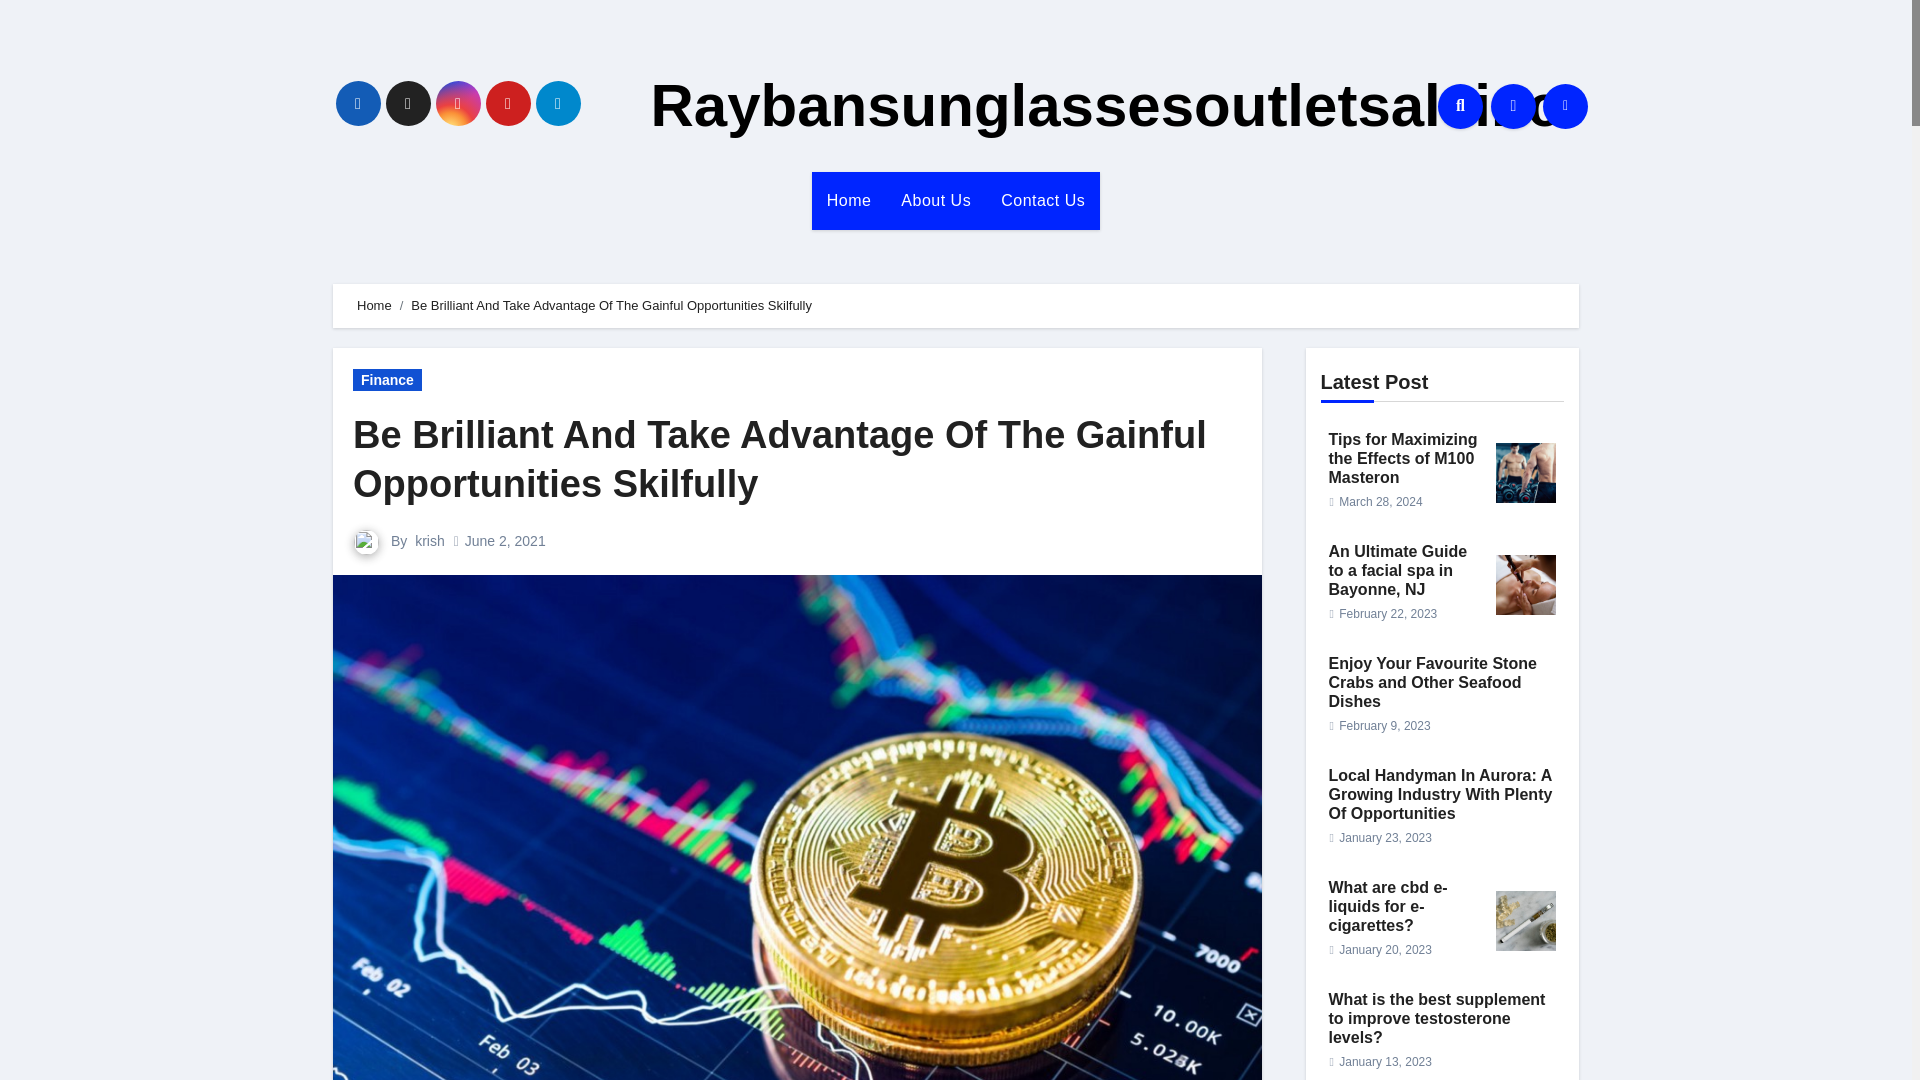 This screenshot has height=1080, width=1920. I want to click on About Us, so click(936, 200).